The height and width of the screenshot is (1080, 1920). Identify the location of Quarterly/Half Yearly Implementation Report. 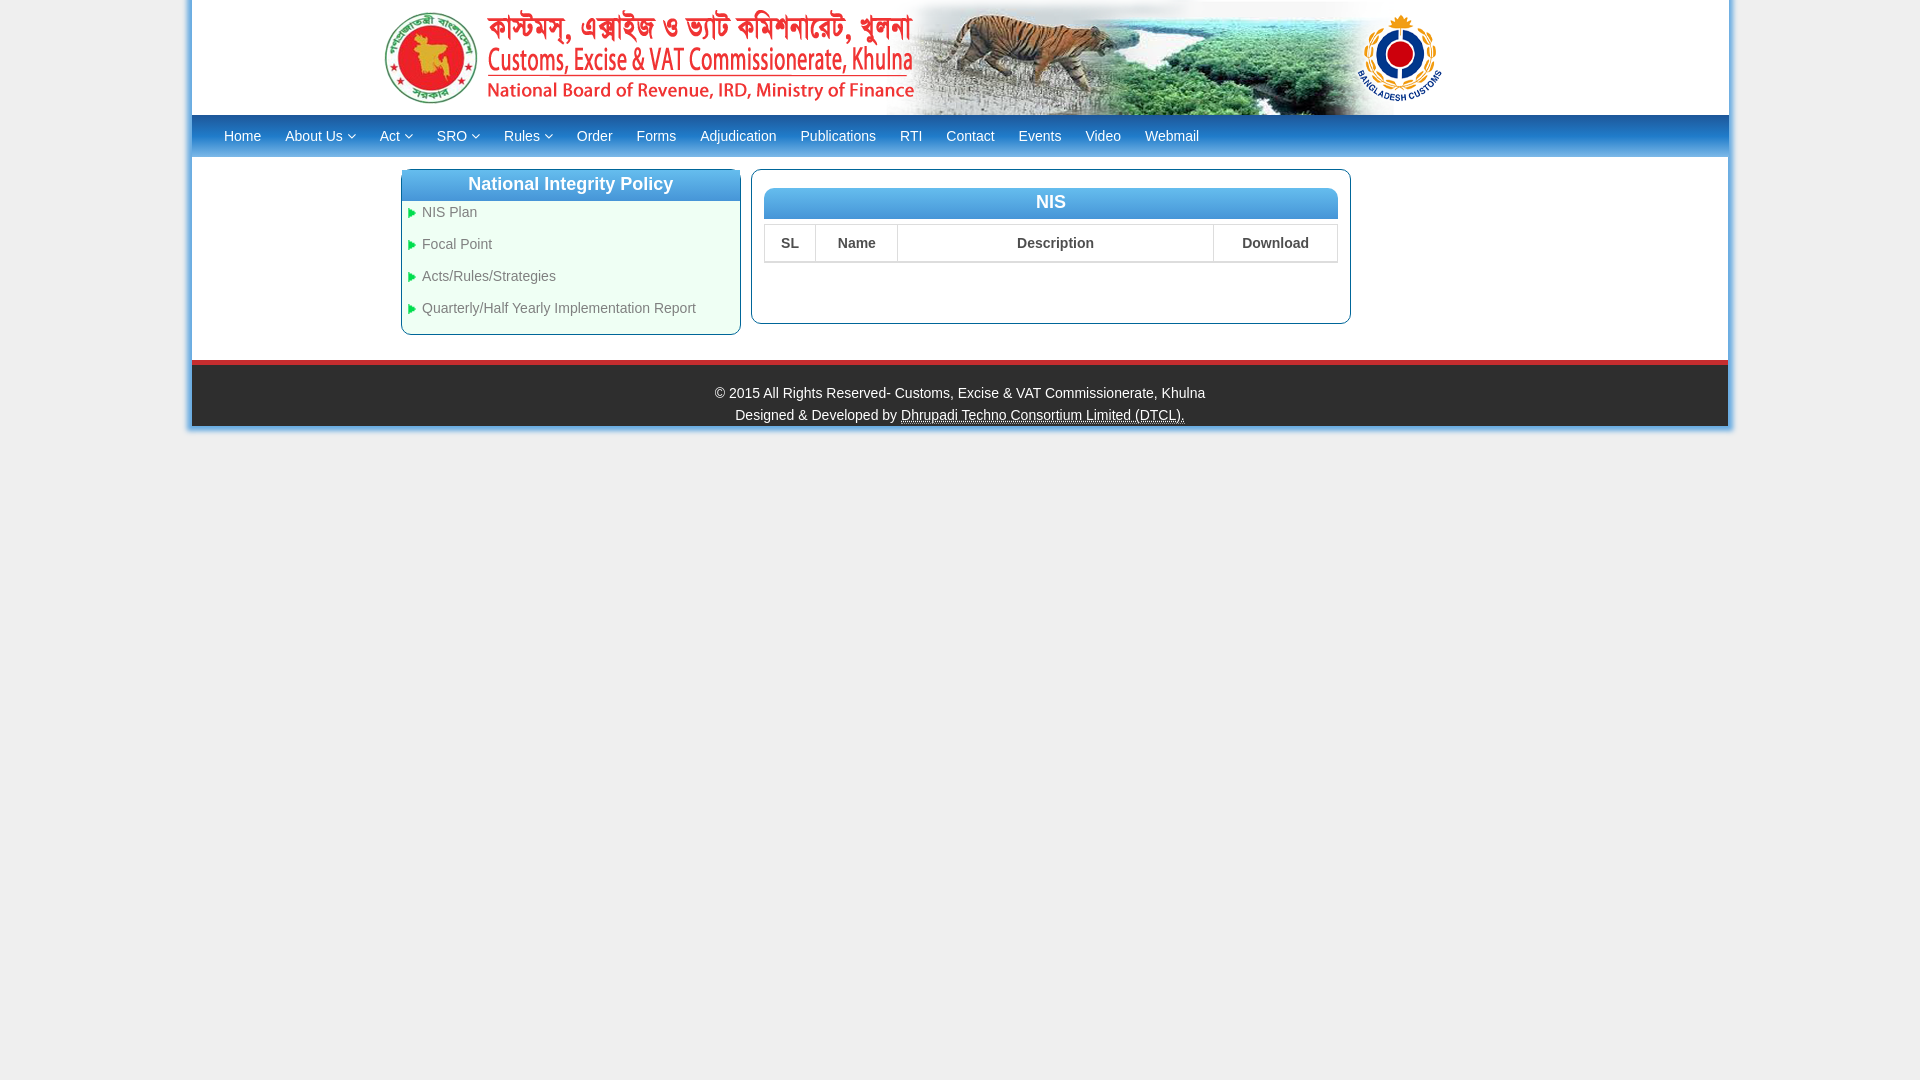
(559, 308).